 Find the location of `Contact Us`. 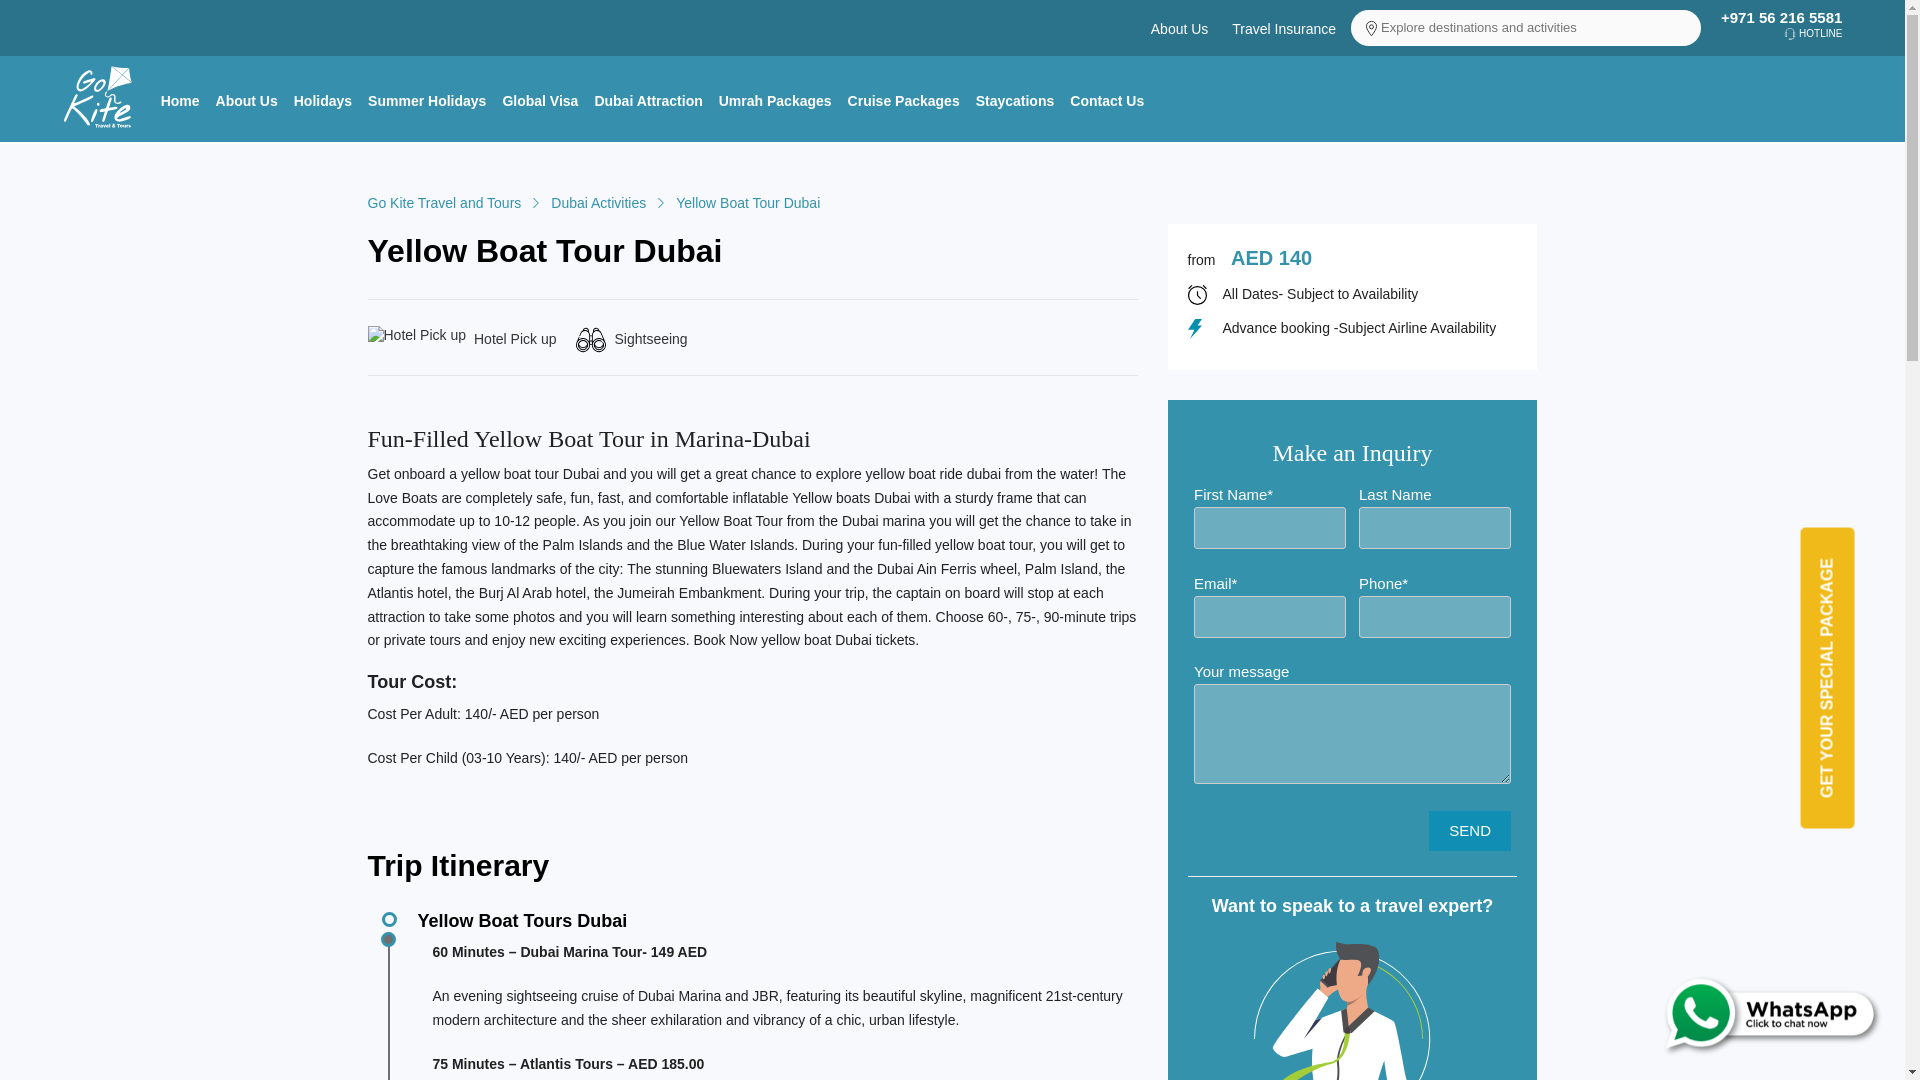

Contact Us is located at coordinates (1106, 100).